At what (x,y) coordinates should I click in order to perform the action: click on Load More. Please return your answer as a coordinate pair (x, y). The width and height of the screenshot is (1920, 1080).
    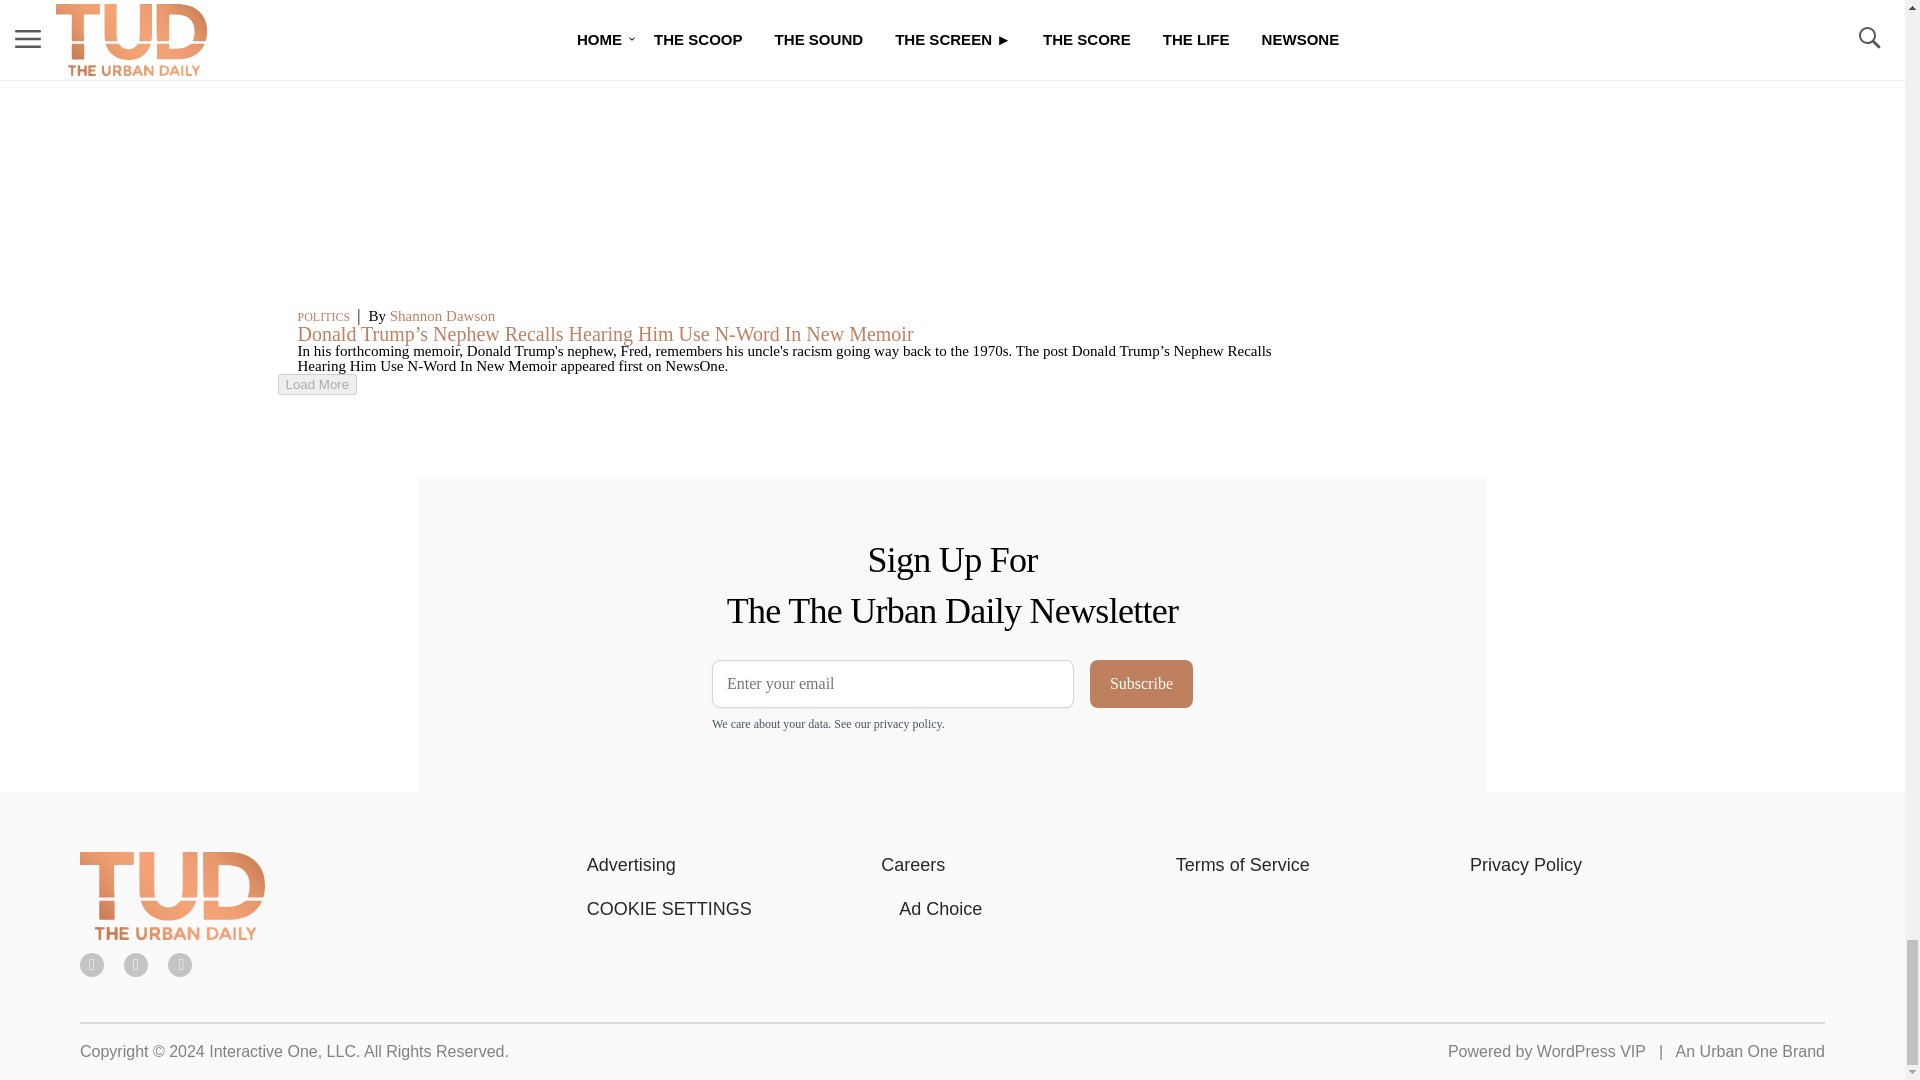
    Looking at the image, I should click on (786, 384).